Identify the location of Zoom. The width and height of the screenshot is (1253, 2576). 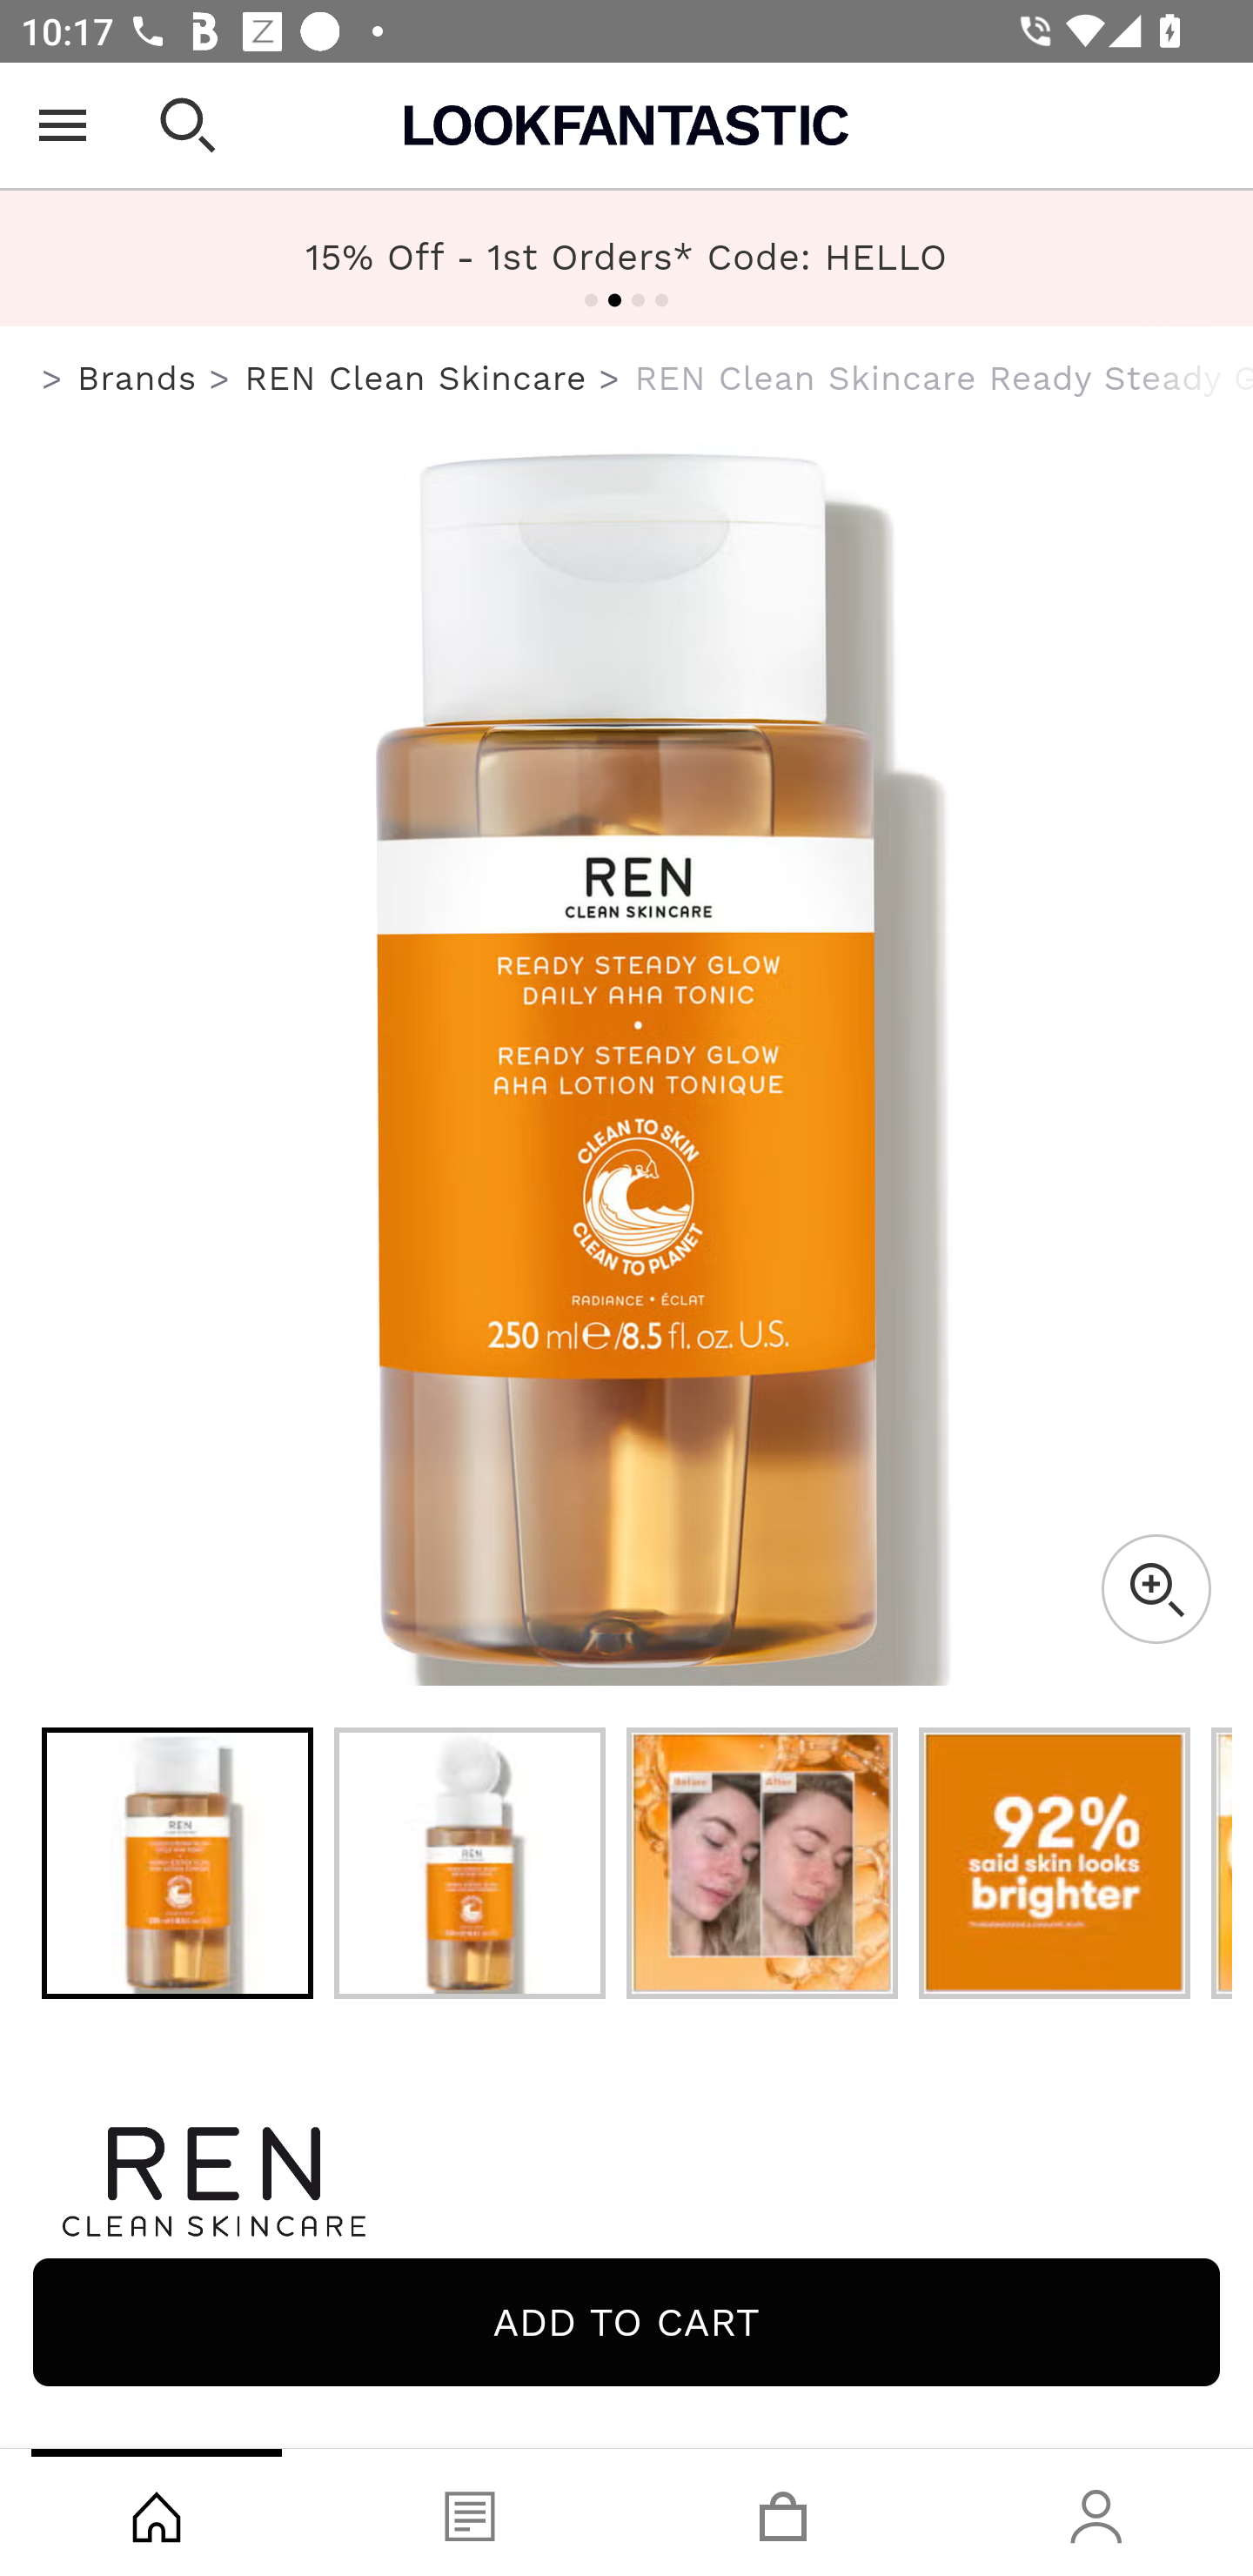
(1156, 1589).